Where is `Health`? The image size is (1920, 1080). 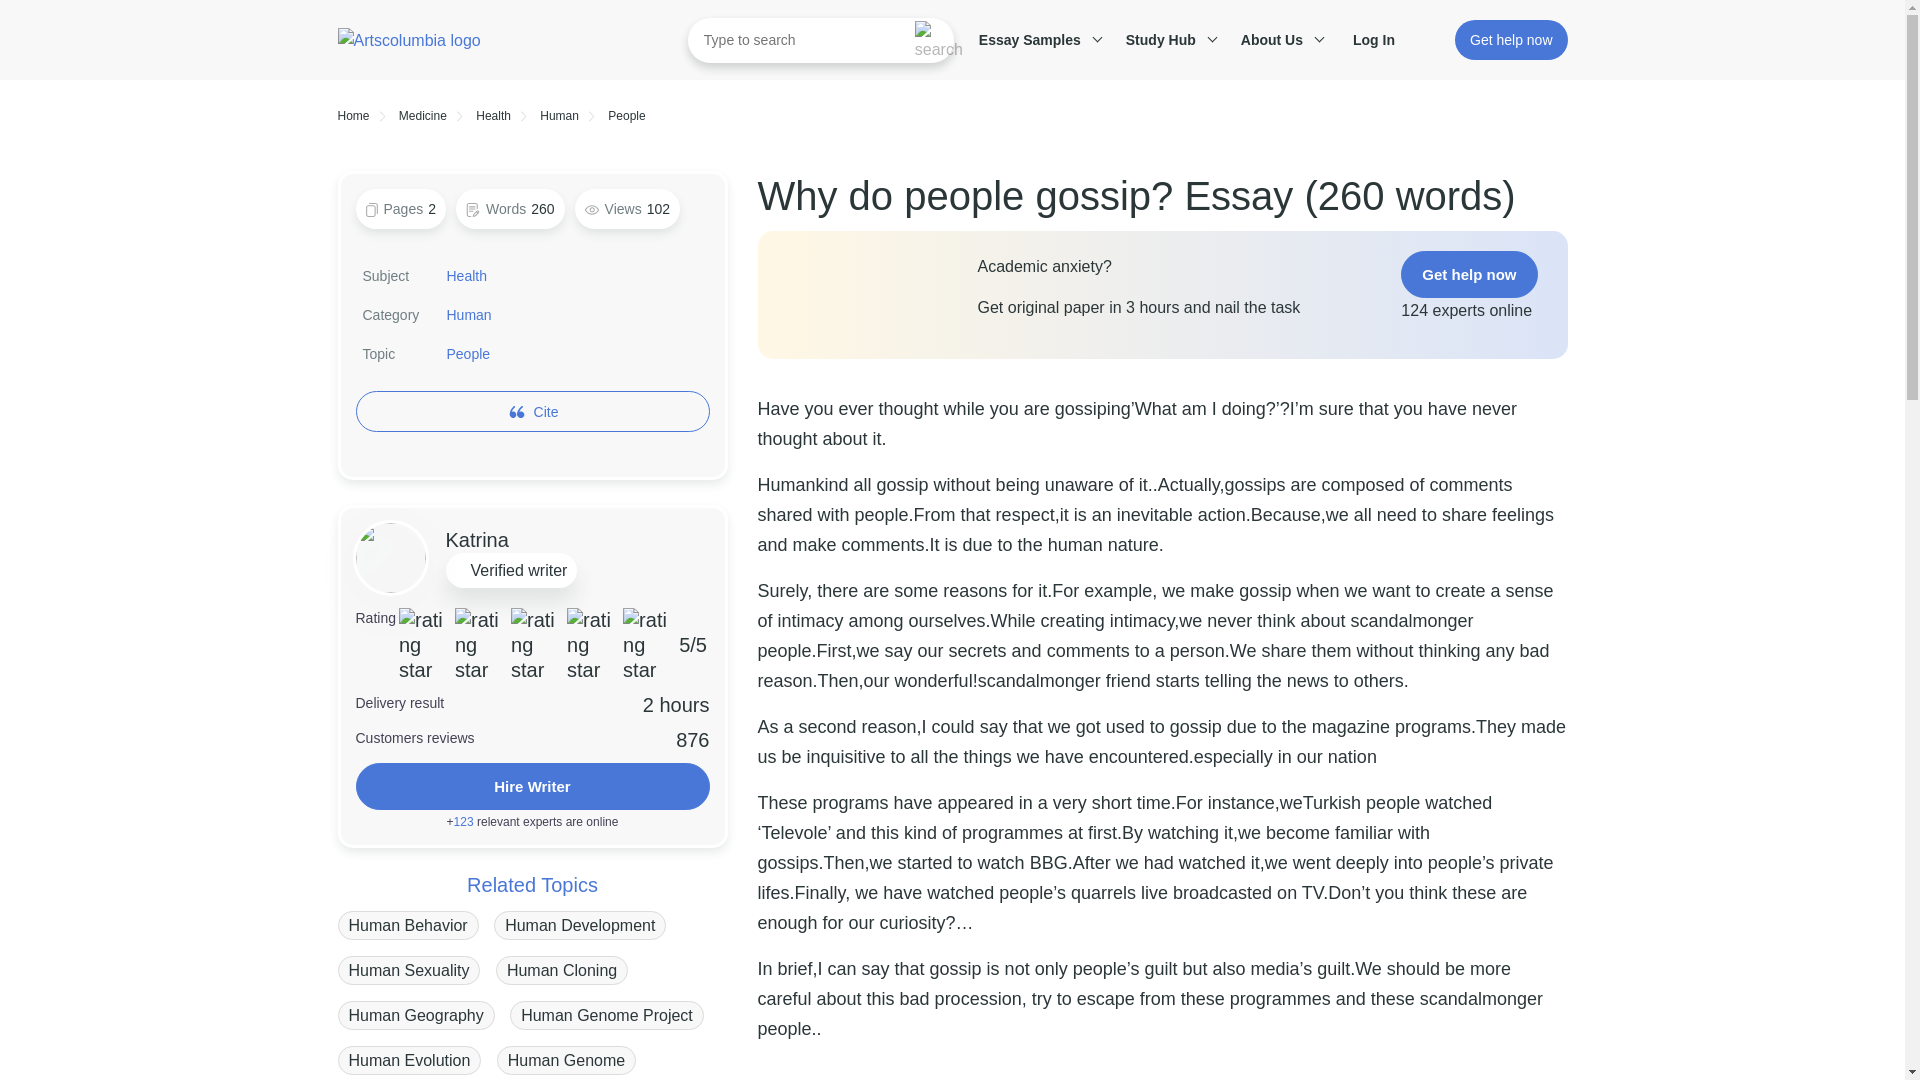 Health is located at coordinates (466, 276).